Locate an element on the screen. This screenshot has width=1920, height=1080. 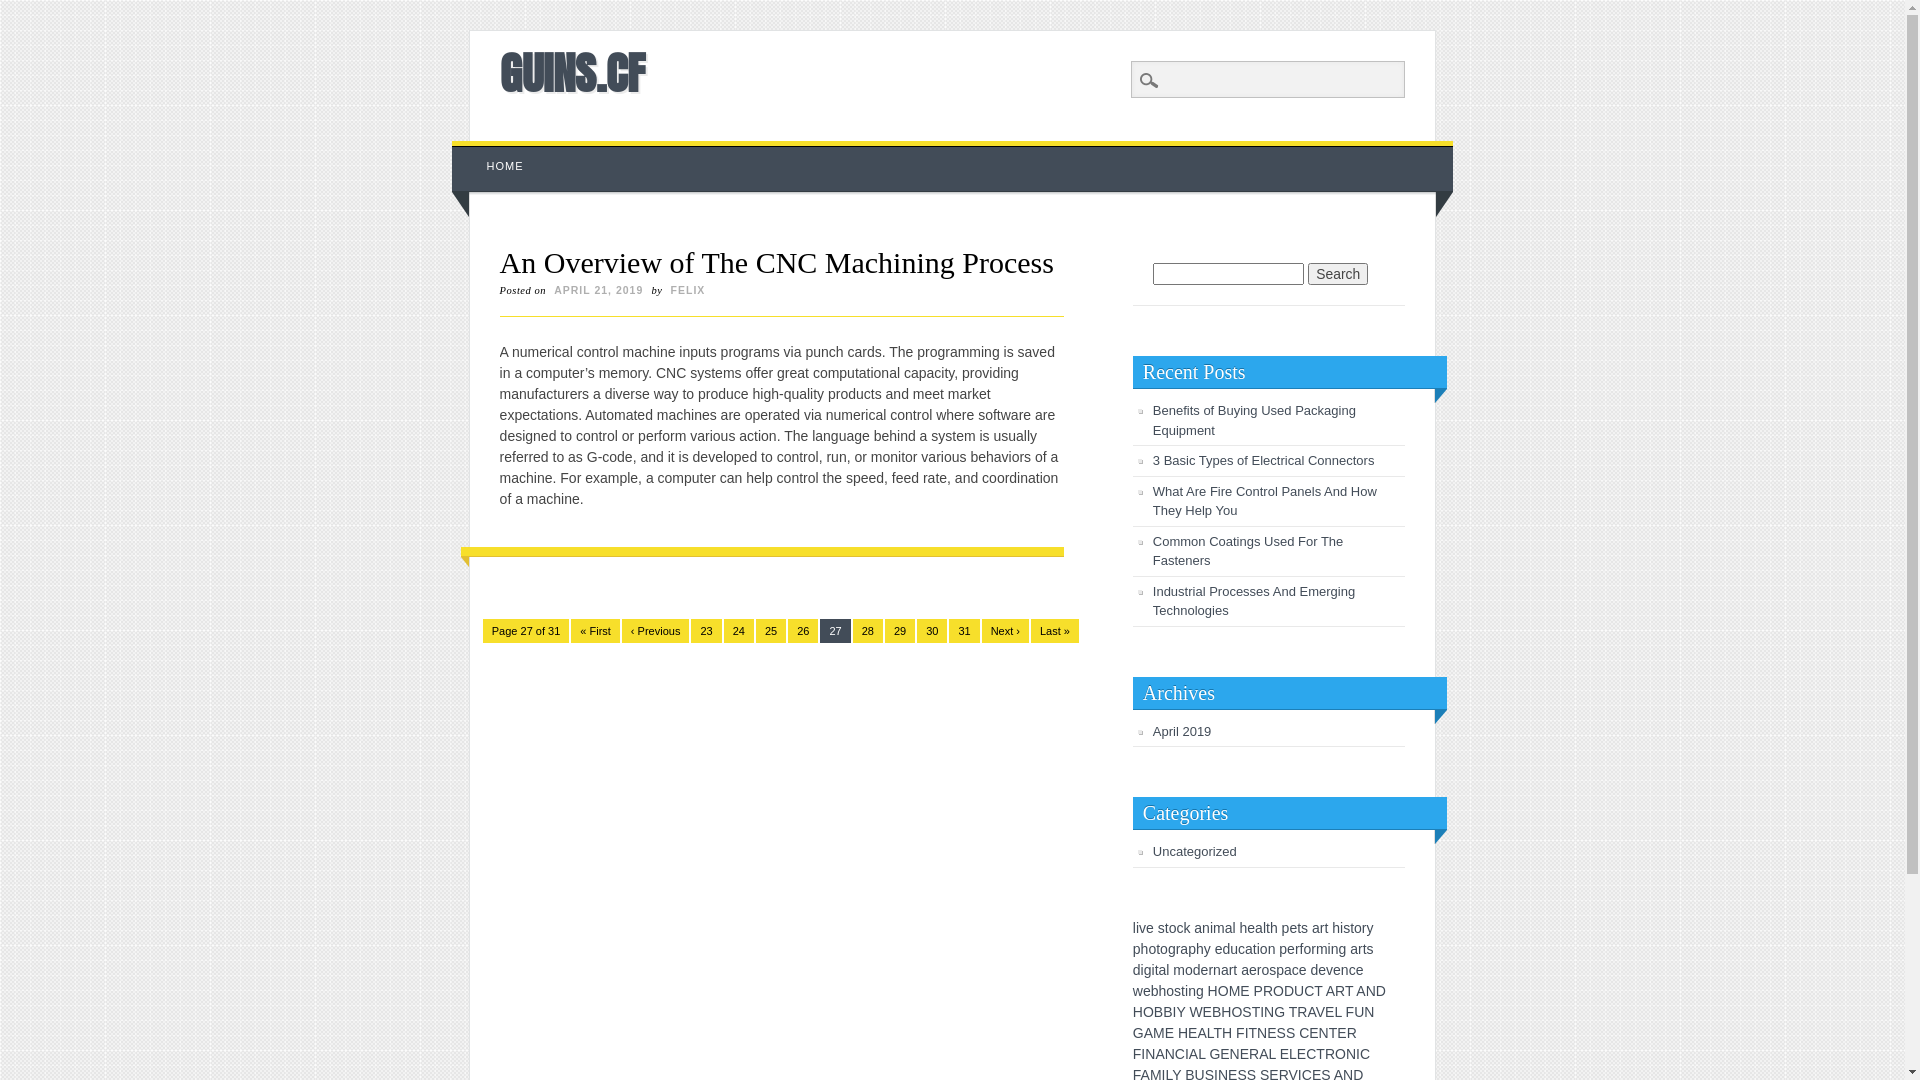
R is located at coordinates (1330, 1054).